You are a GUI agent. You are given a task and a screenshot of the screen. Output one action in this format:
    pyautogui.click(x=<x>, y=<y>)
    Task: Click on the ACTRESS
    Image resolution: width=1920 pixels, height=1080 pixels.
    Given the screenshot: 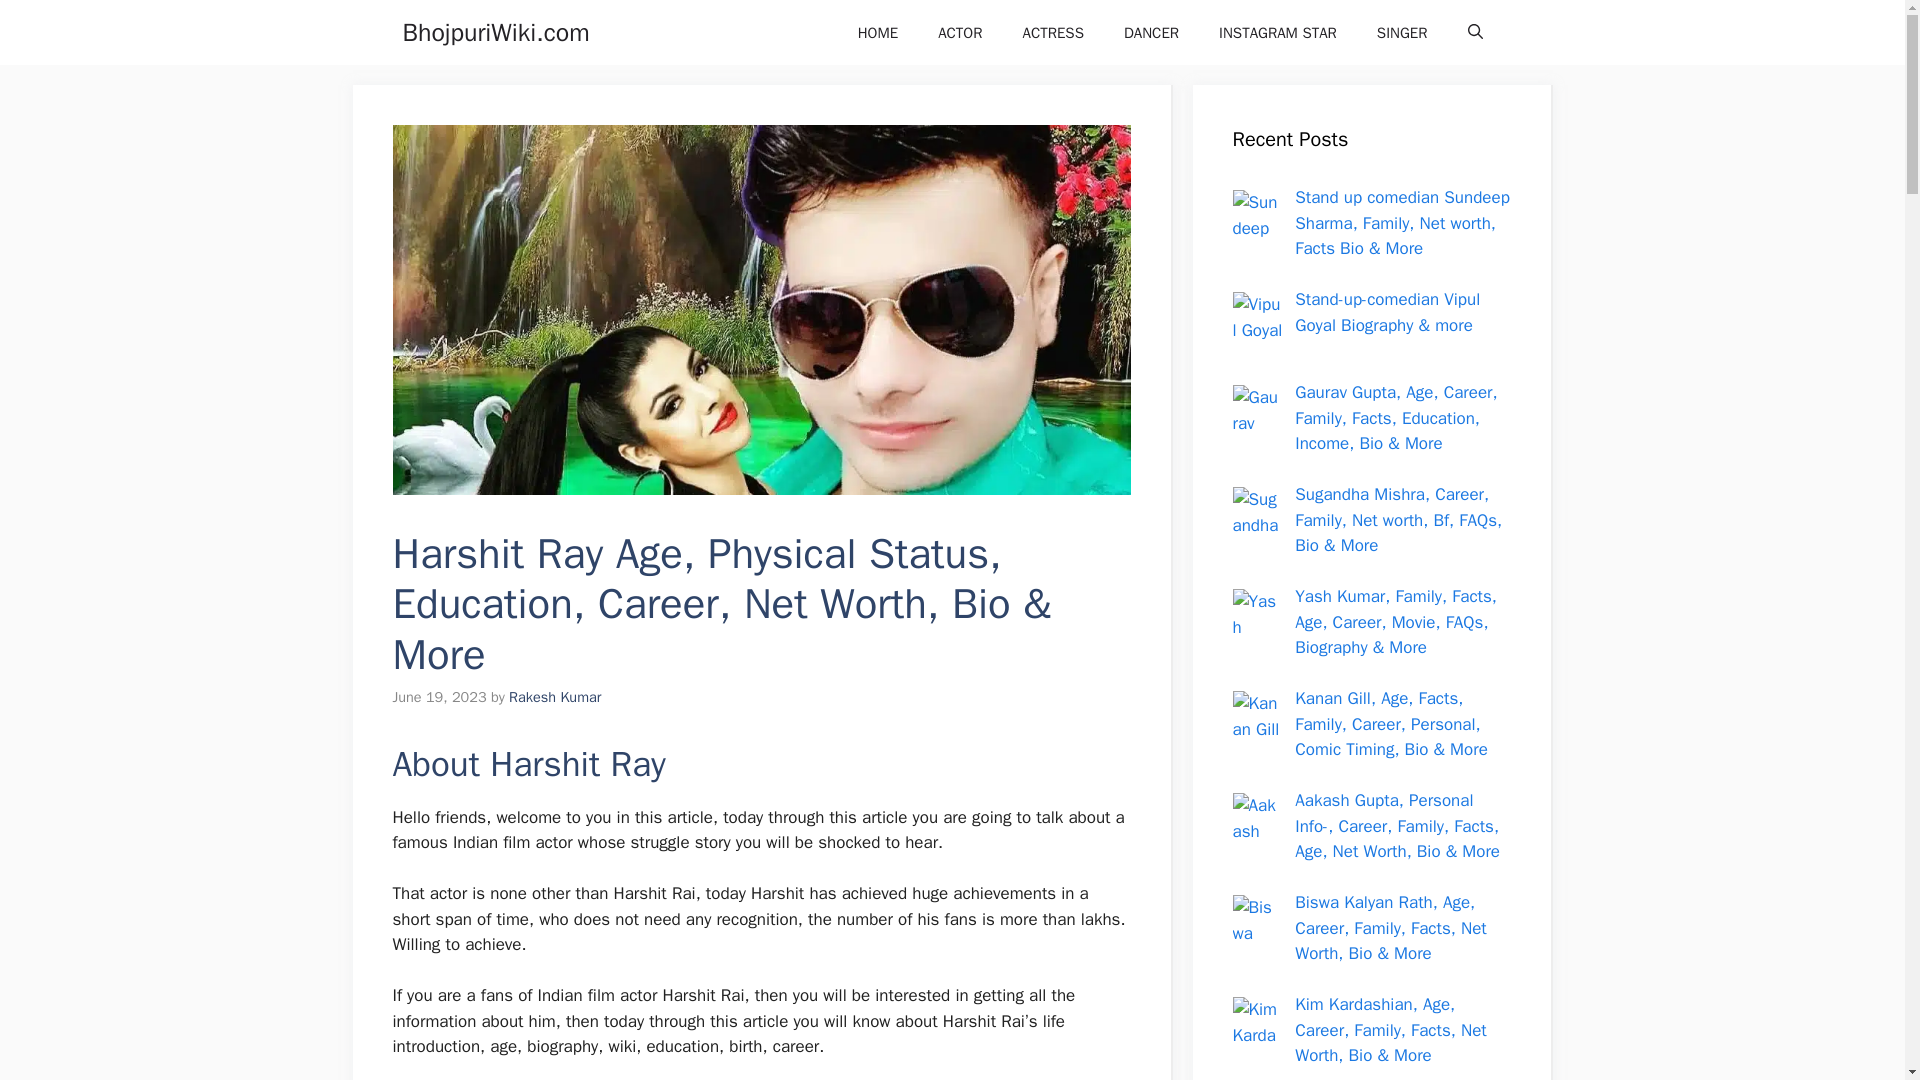 What is the action you would take?
    pyautogui.click(x=1052, y=32)
    